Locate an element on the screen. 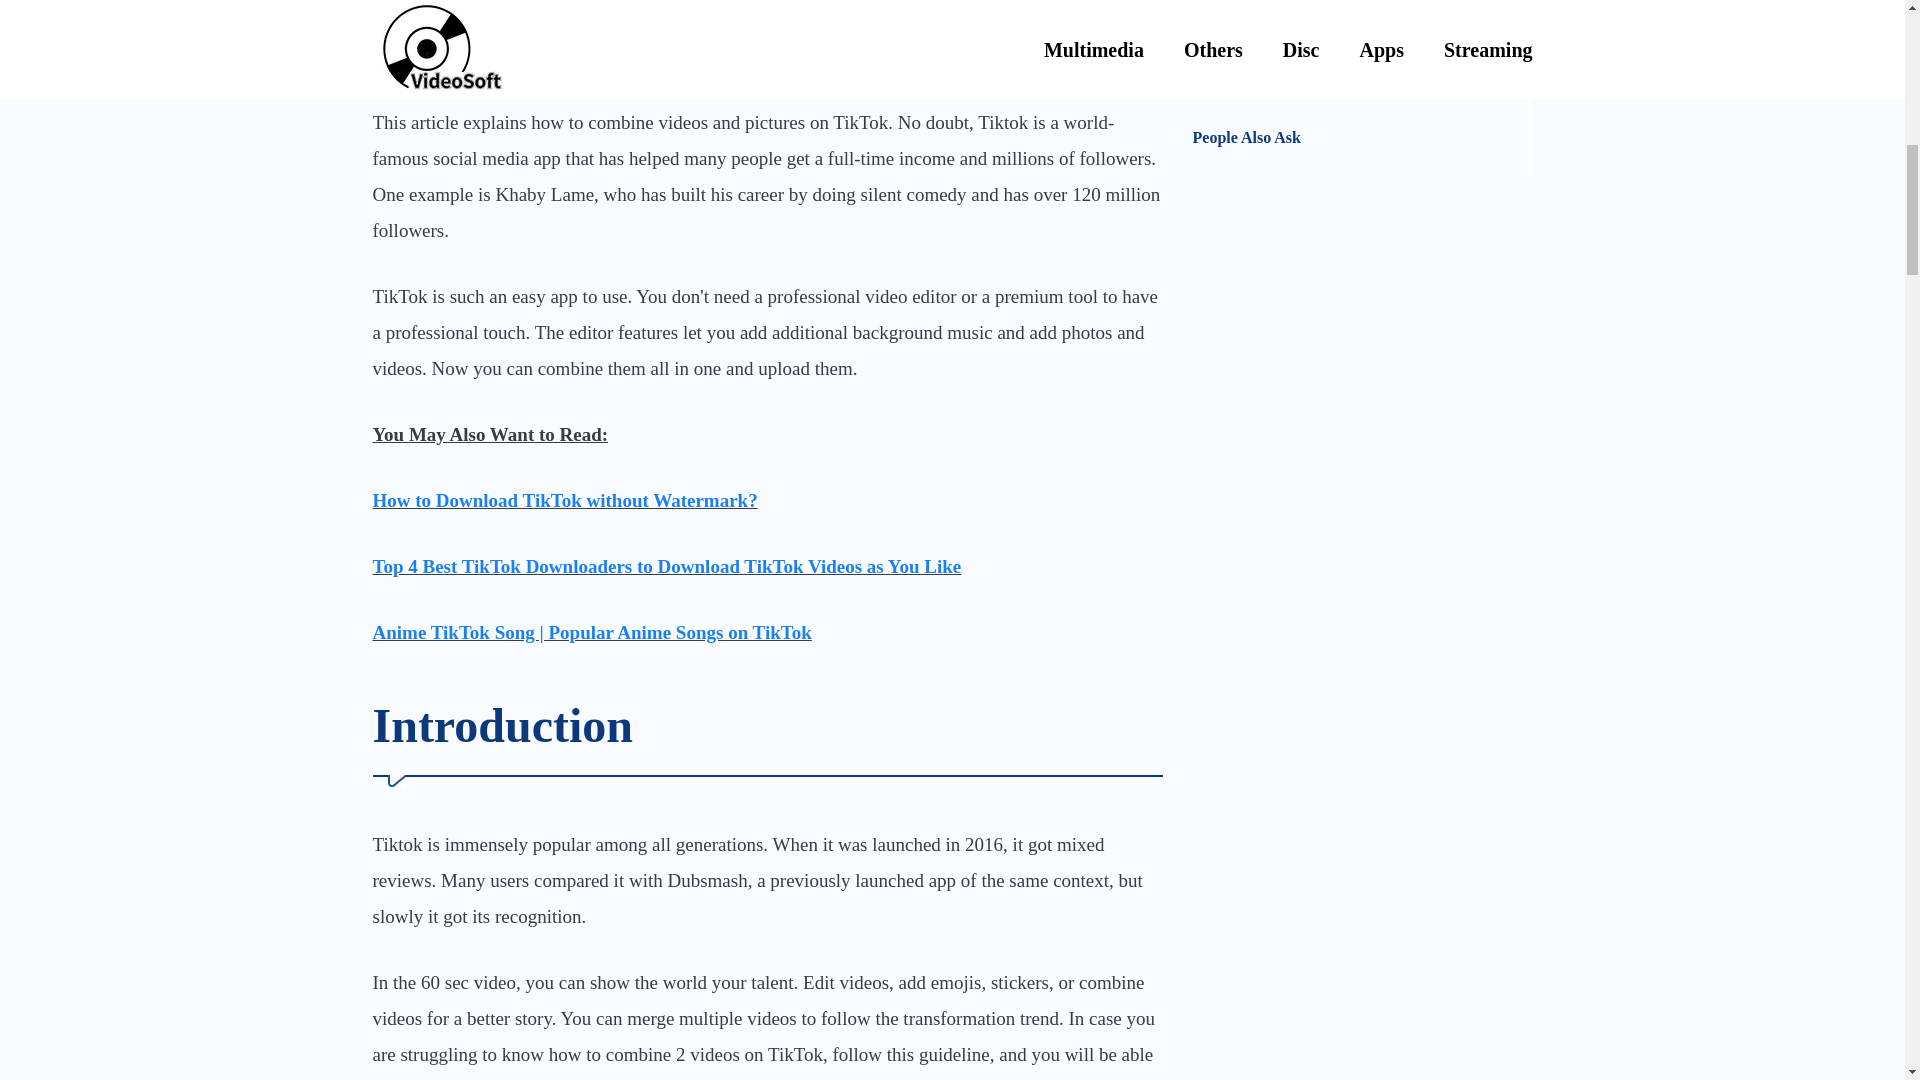 The width and height of the screenshot is (1920, 1080). Method 1: Combine Videos on TikTok is located at coordinates (1359, 8).